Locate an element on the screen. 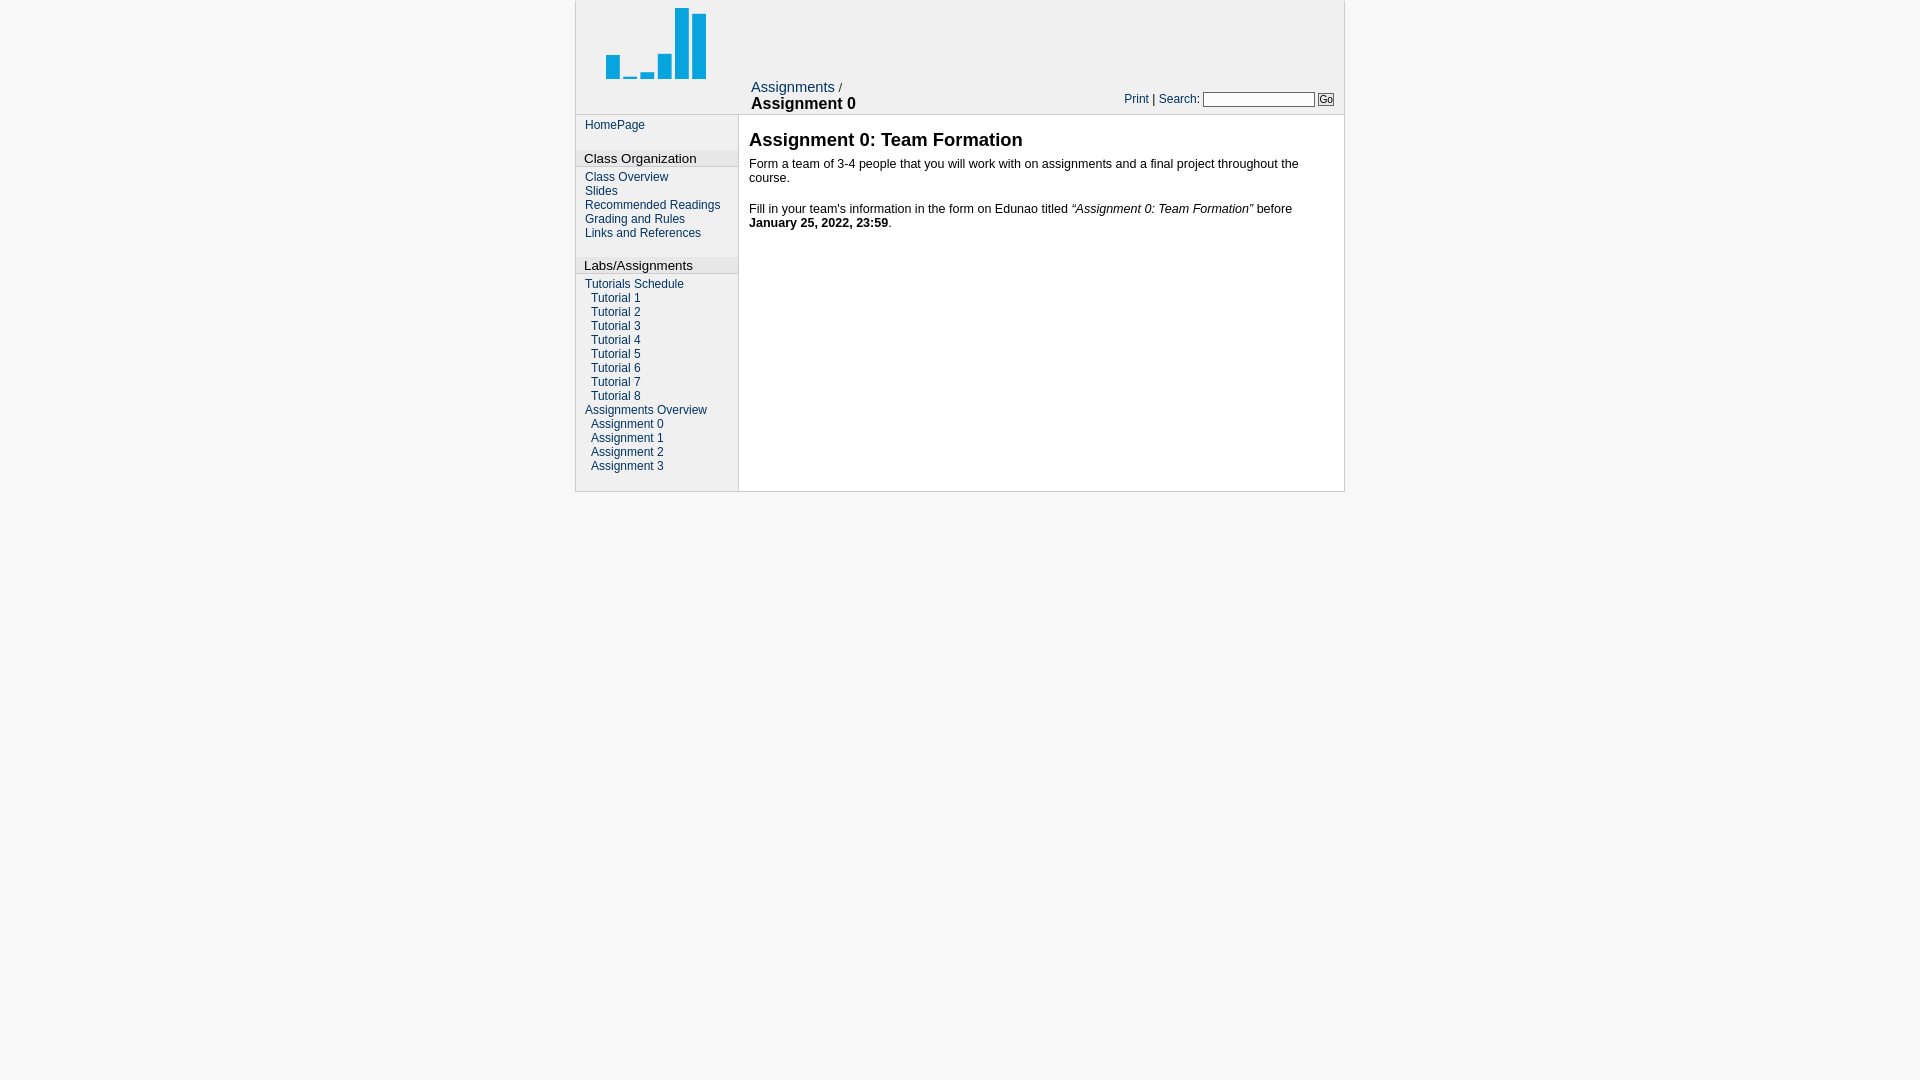 The width and height of the screenshot is (1920, 1080). Tutorial 8 is located at coordinates (616, 396).